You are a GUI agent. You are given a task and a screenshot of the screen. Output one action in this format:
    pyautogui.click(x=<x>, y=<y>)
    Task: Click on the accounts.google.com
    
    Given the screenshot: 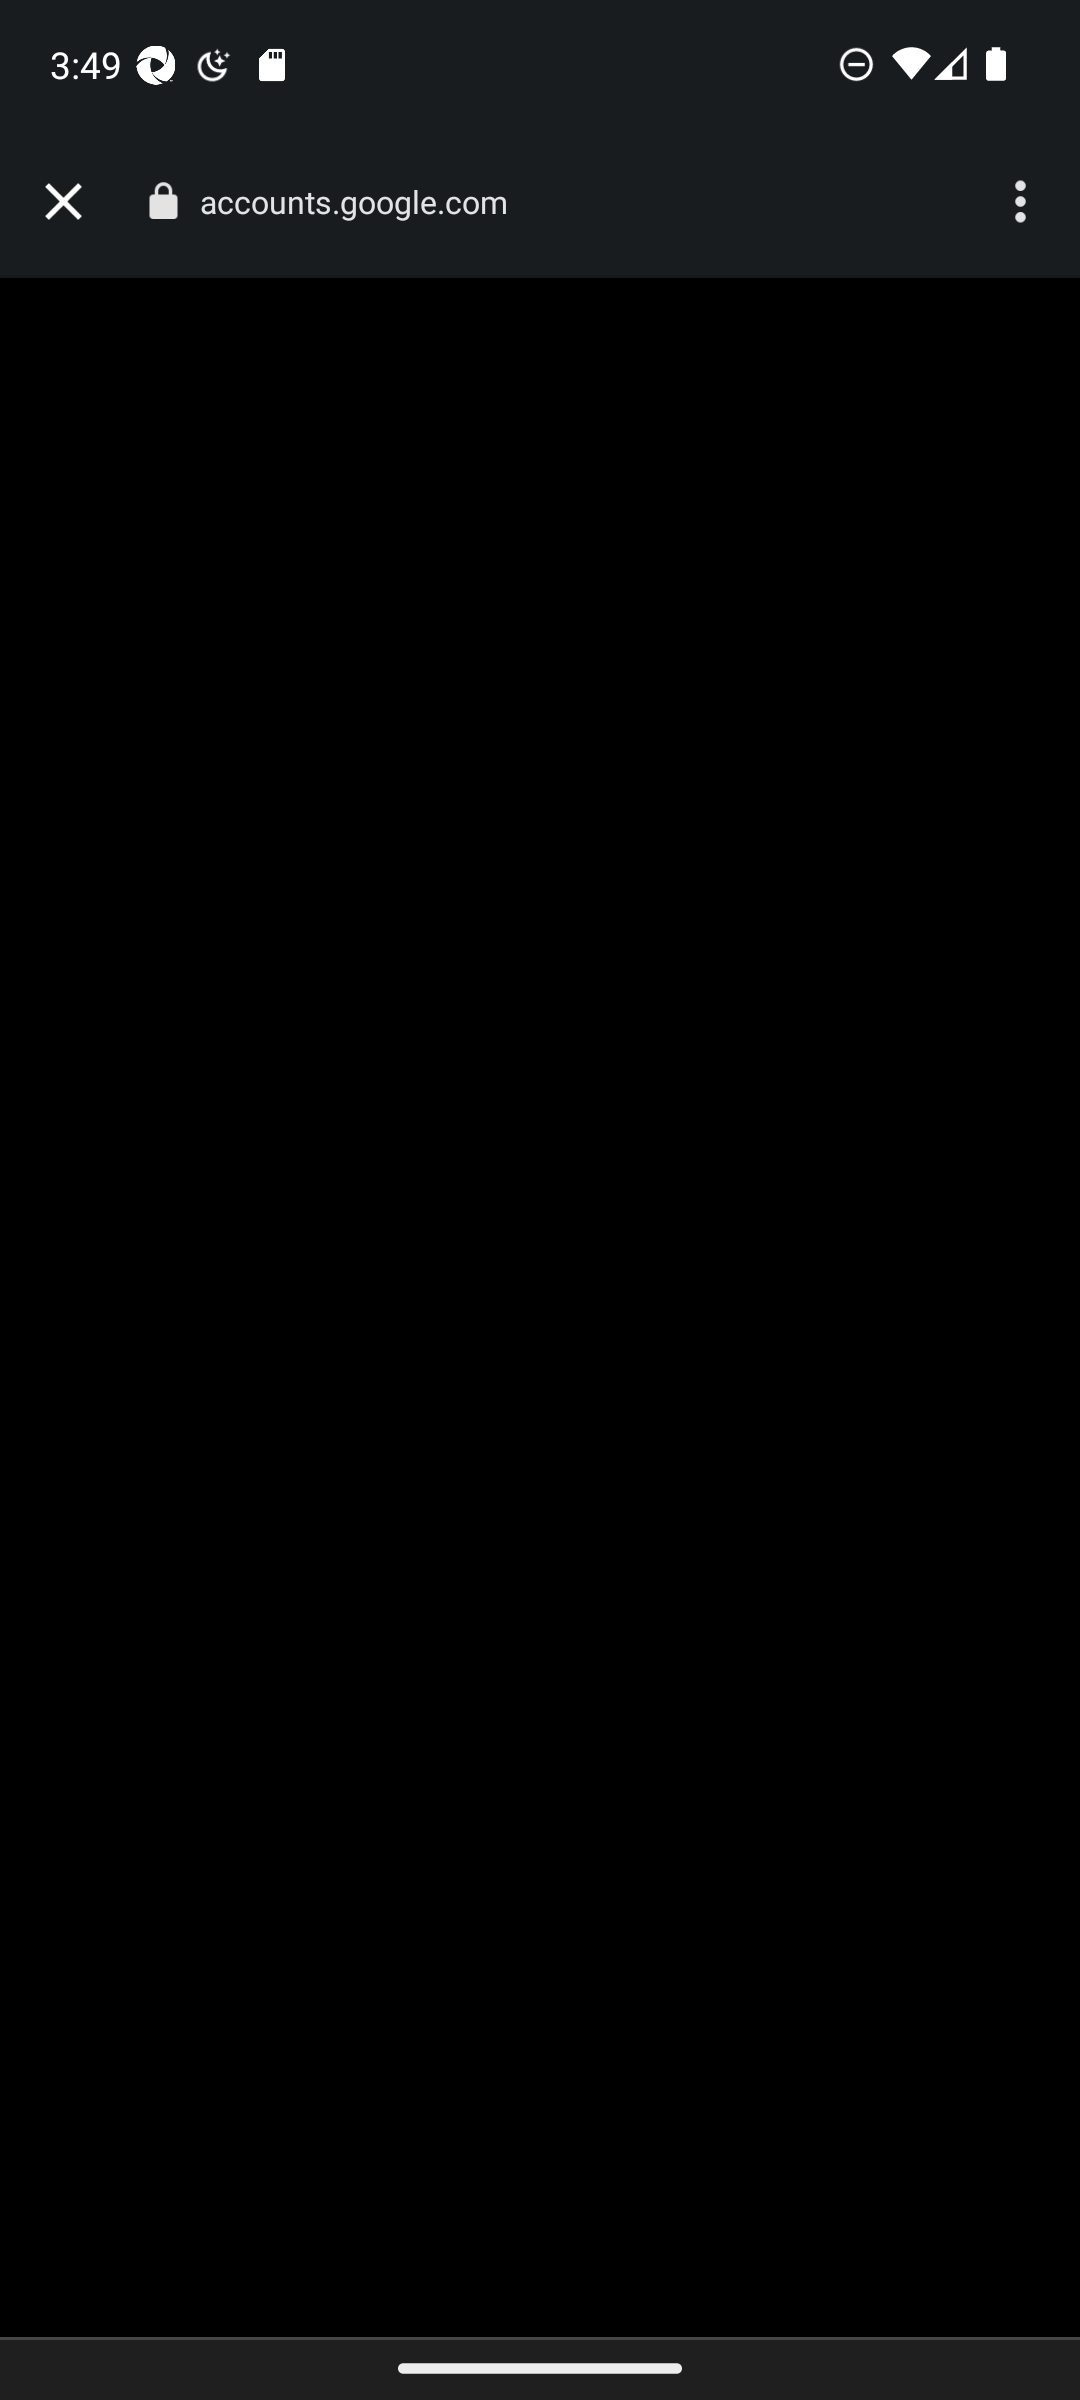 What is the action you would take?
    pyautogui.click(x=364, y=202)
    